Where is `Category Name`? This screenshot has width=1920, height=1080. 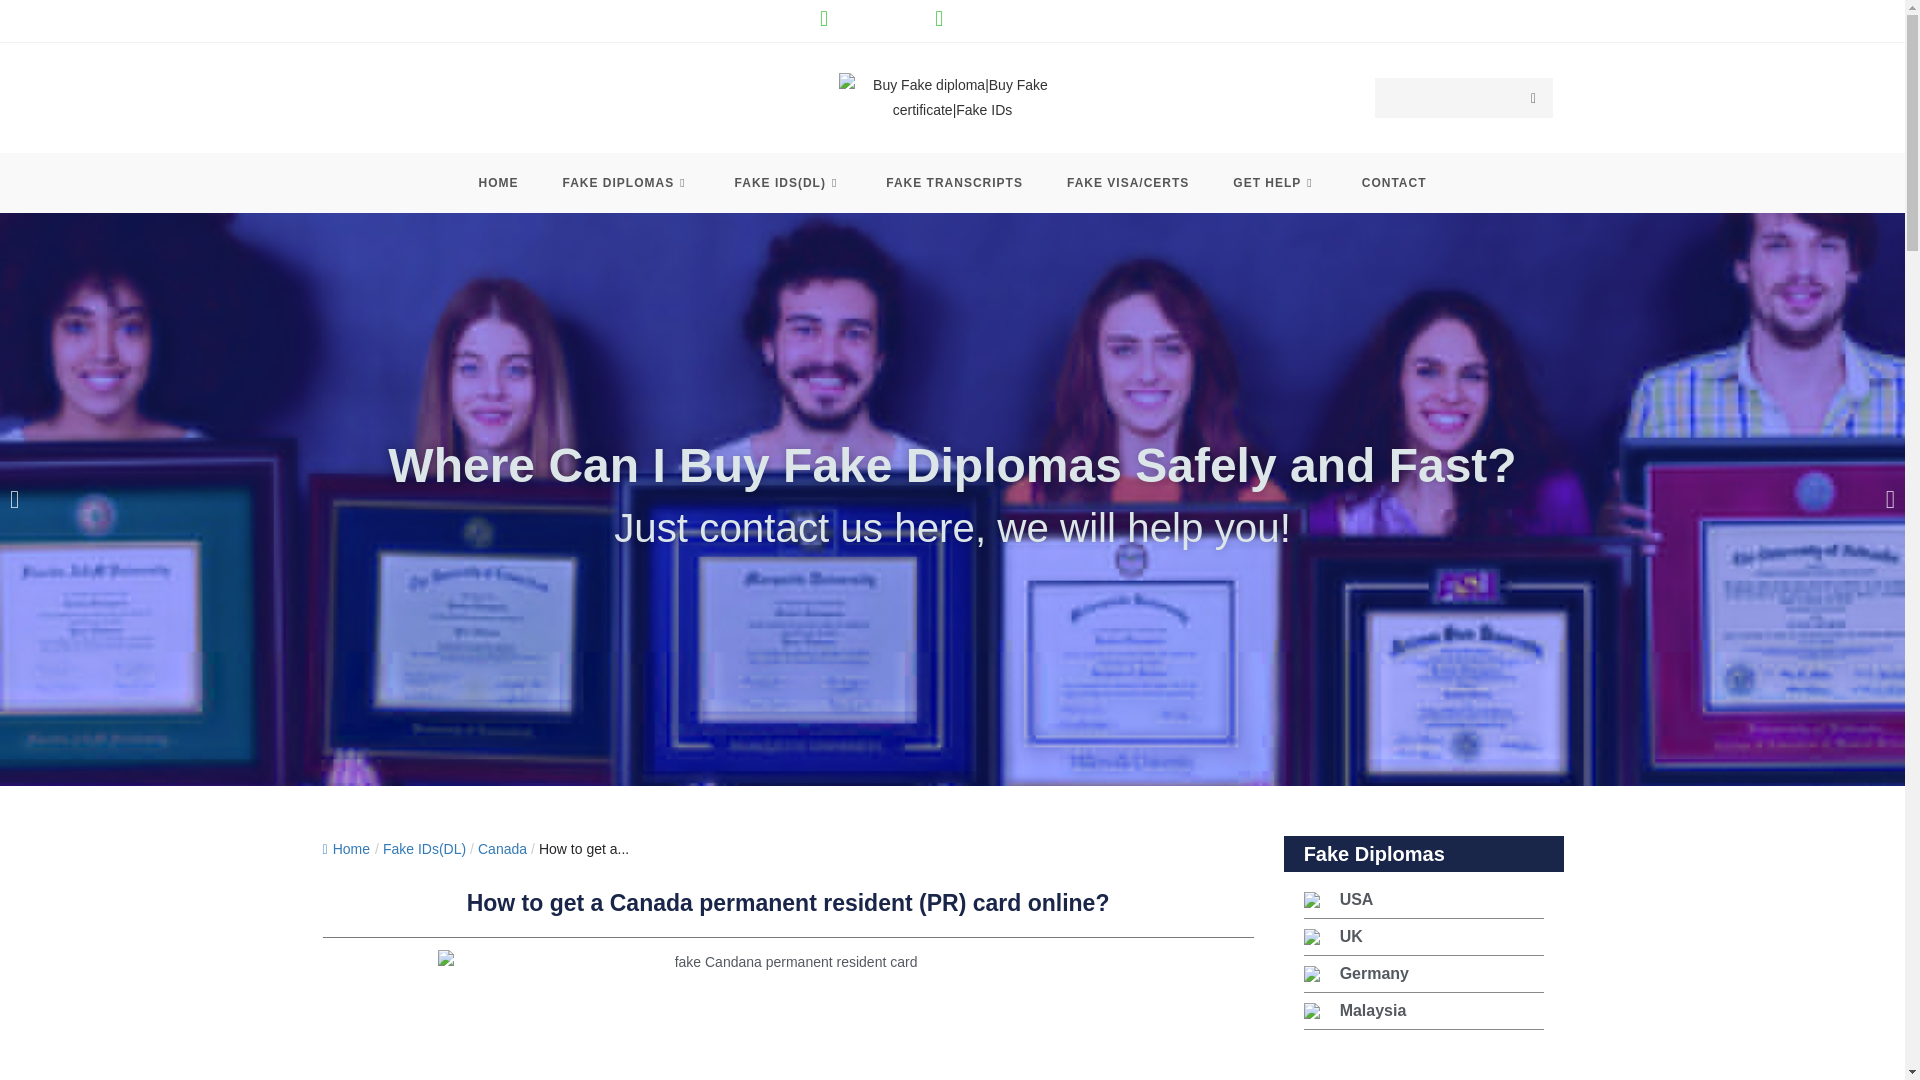 Category Name is located at coordinates (424, 849).